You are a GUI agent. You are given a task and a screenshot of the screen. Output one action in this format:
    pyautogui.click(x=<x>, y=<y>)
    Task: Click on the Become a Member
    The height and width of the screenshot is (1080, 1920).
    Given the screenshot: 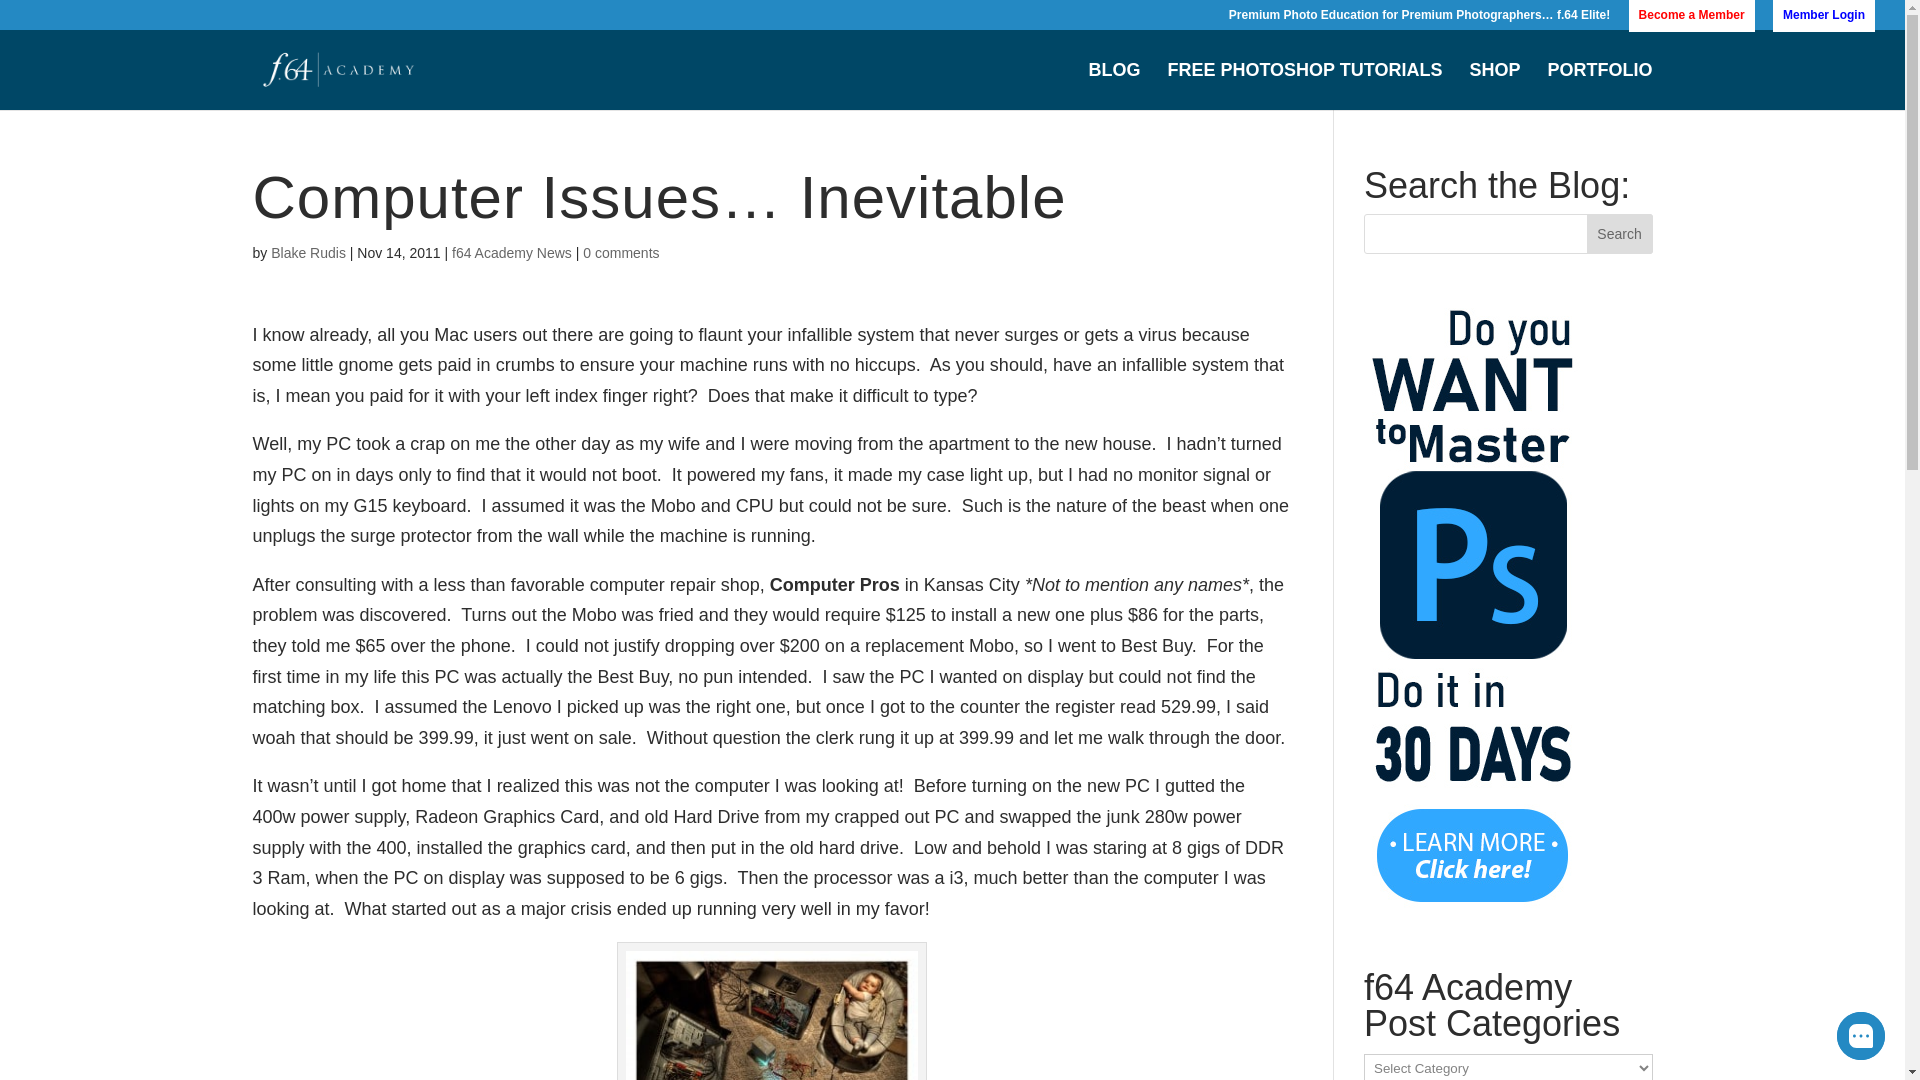 What is the action you would take?
    pyautogui.click(x=1691, y=19)
    